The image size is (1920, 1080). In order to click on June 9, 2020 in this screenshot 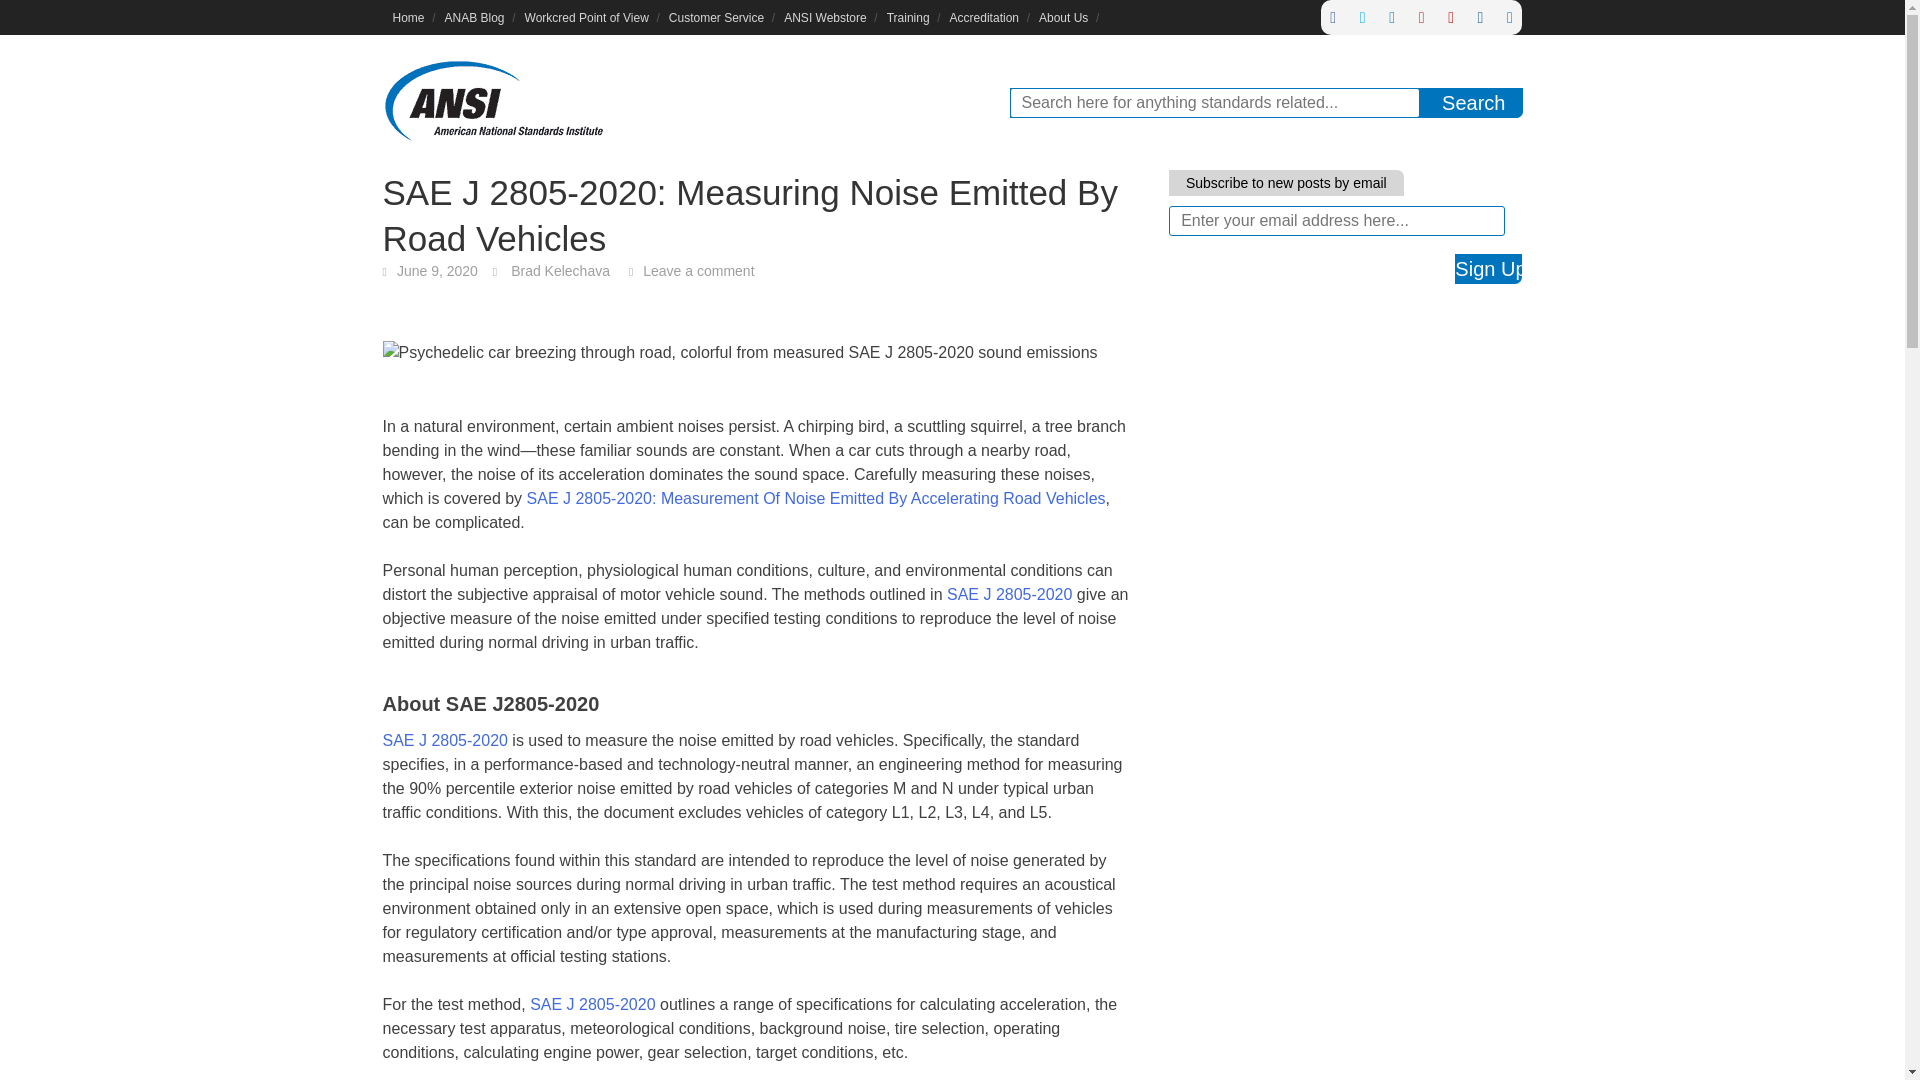, I will do `click(438, 270)`.